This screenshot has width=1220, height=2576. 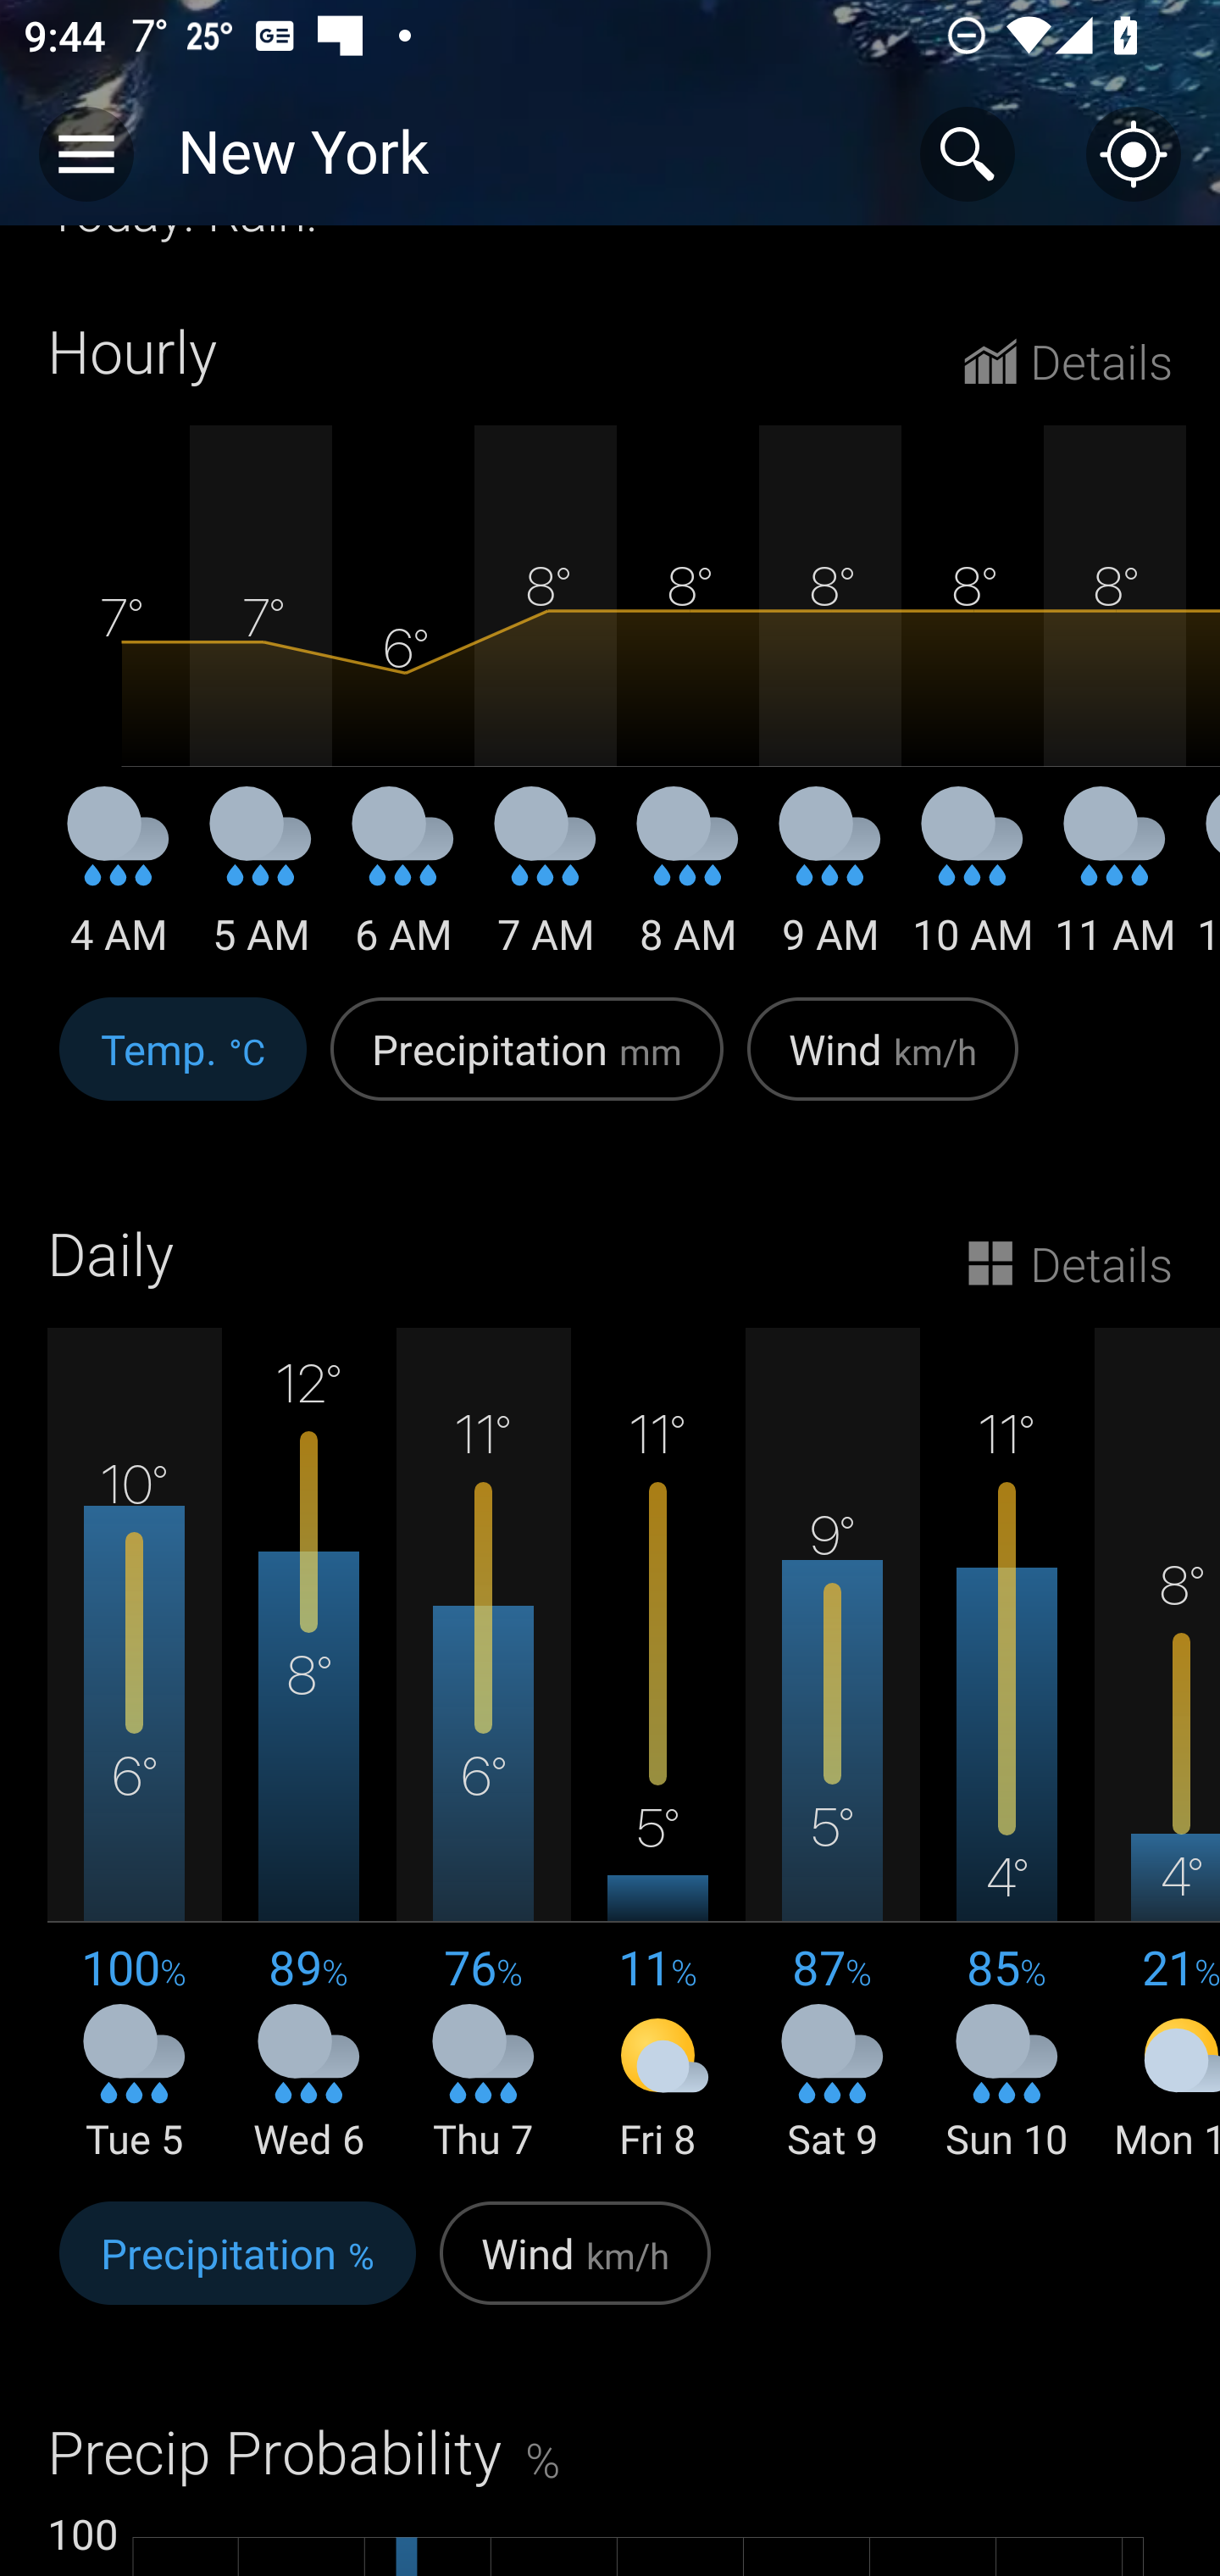 What do you see at coordinates (832, 1746) in the screenshot?
I see `9° 5° 87 % Sat 9` at bounding box center [832, 1746].